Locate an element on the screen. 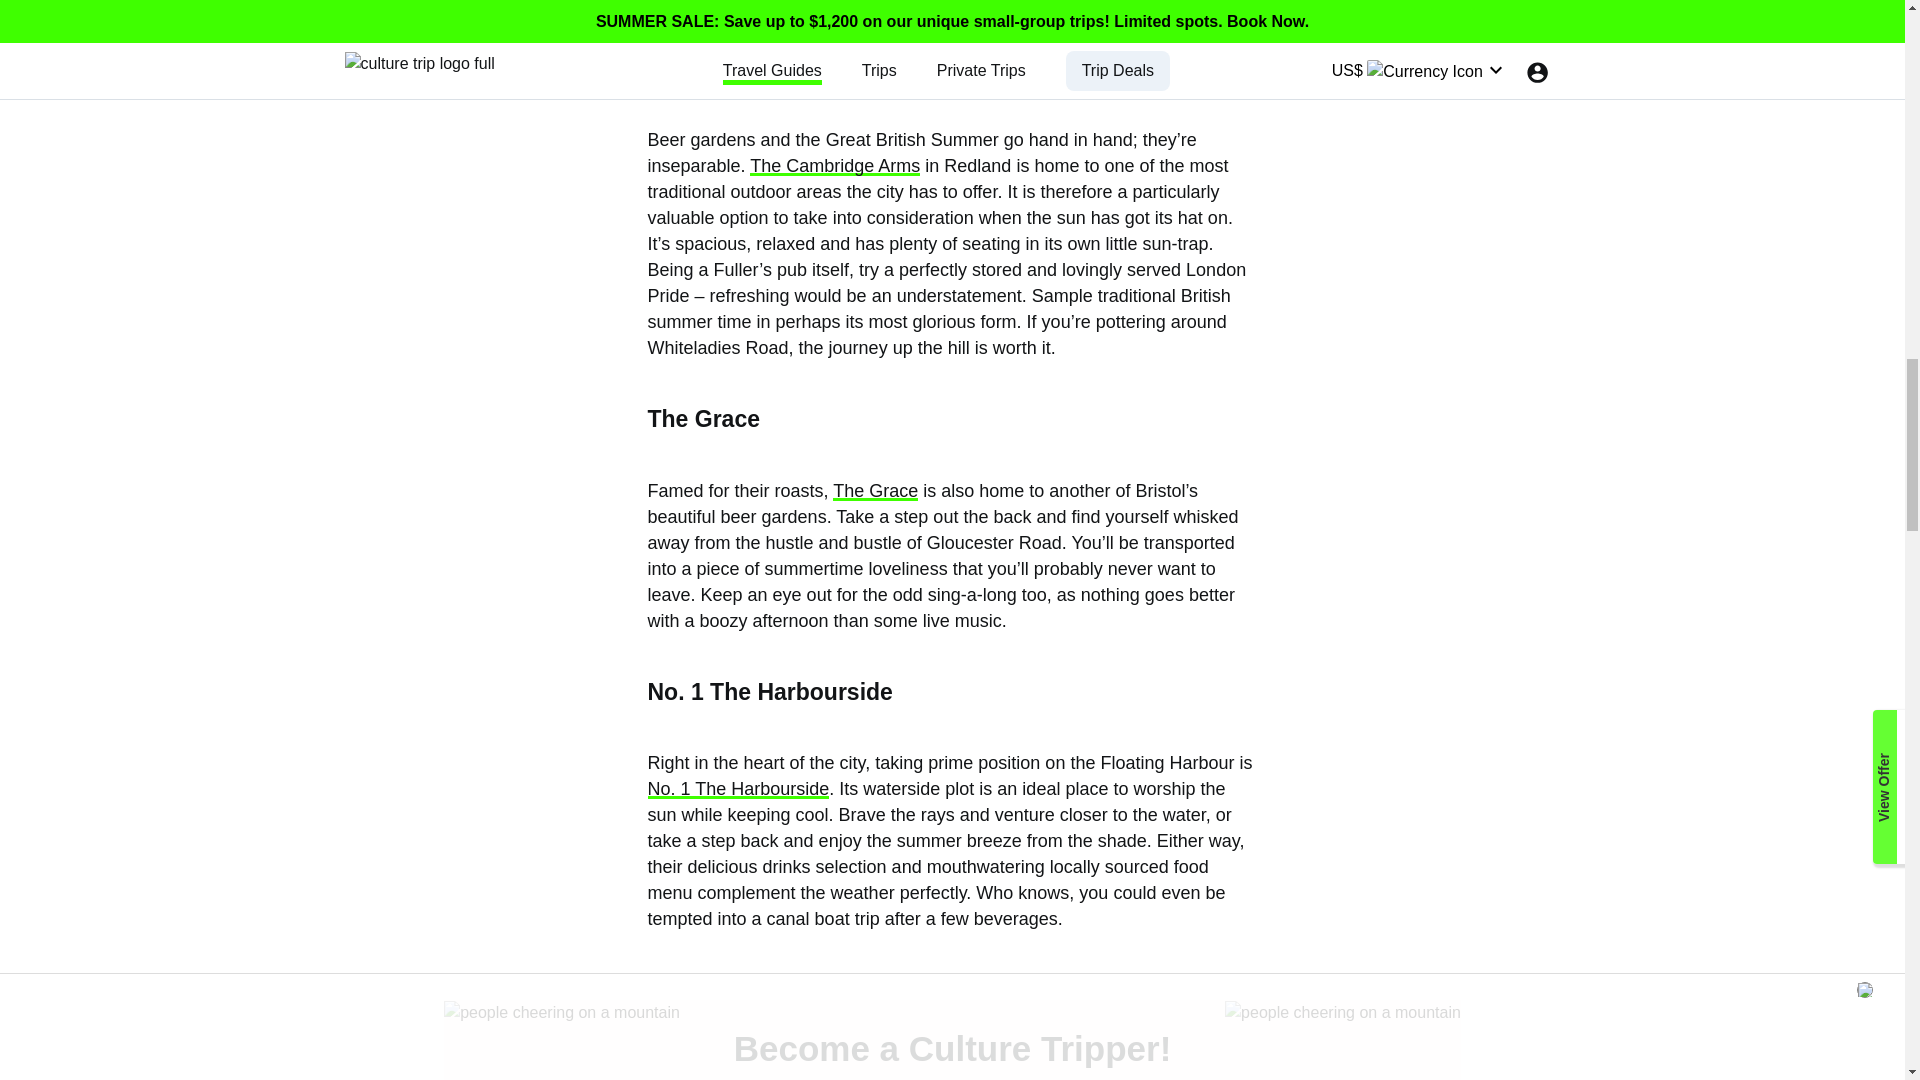  No. 1 The Harbourside is located at coordinates (738, 788).